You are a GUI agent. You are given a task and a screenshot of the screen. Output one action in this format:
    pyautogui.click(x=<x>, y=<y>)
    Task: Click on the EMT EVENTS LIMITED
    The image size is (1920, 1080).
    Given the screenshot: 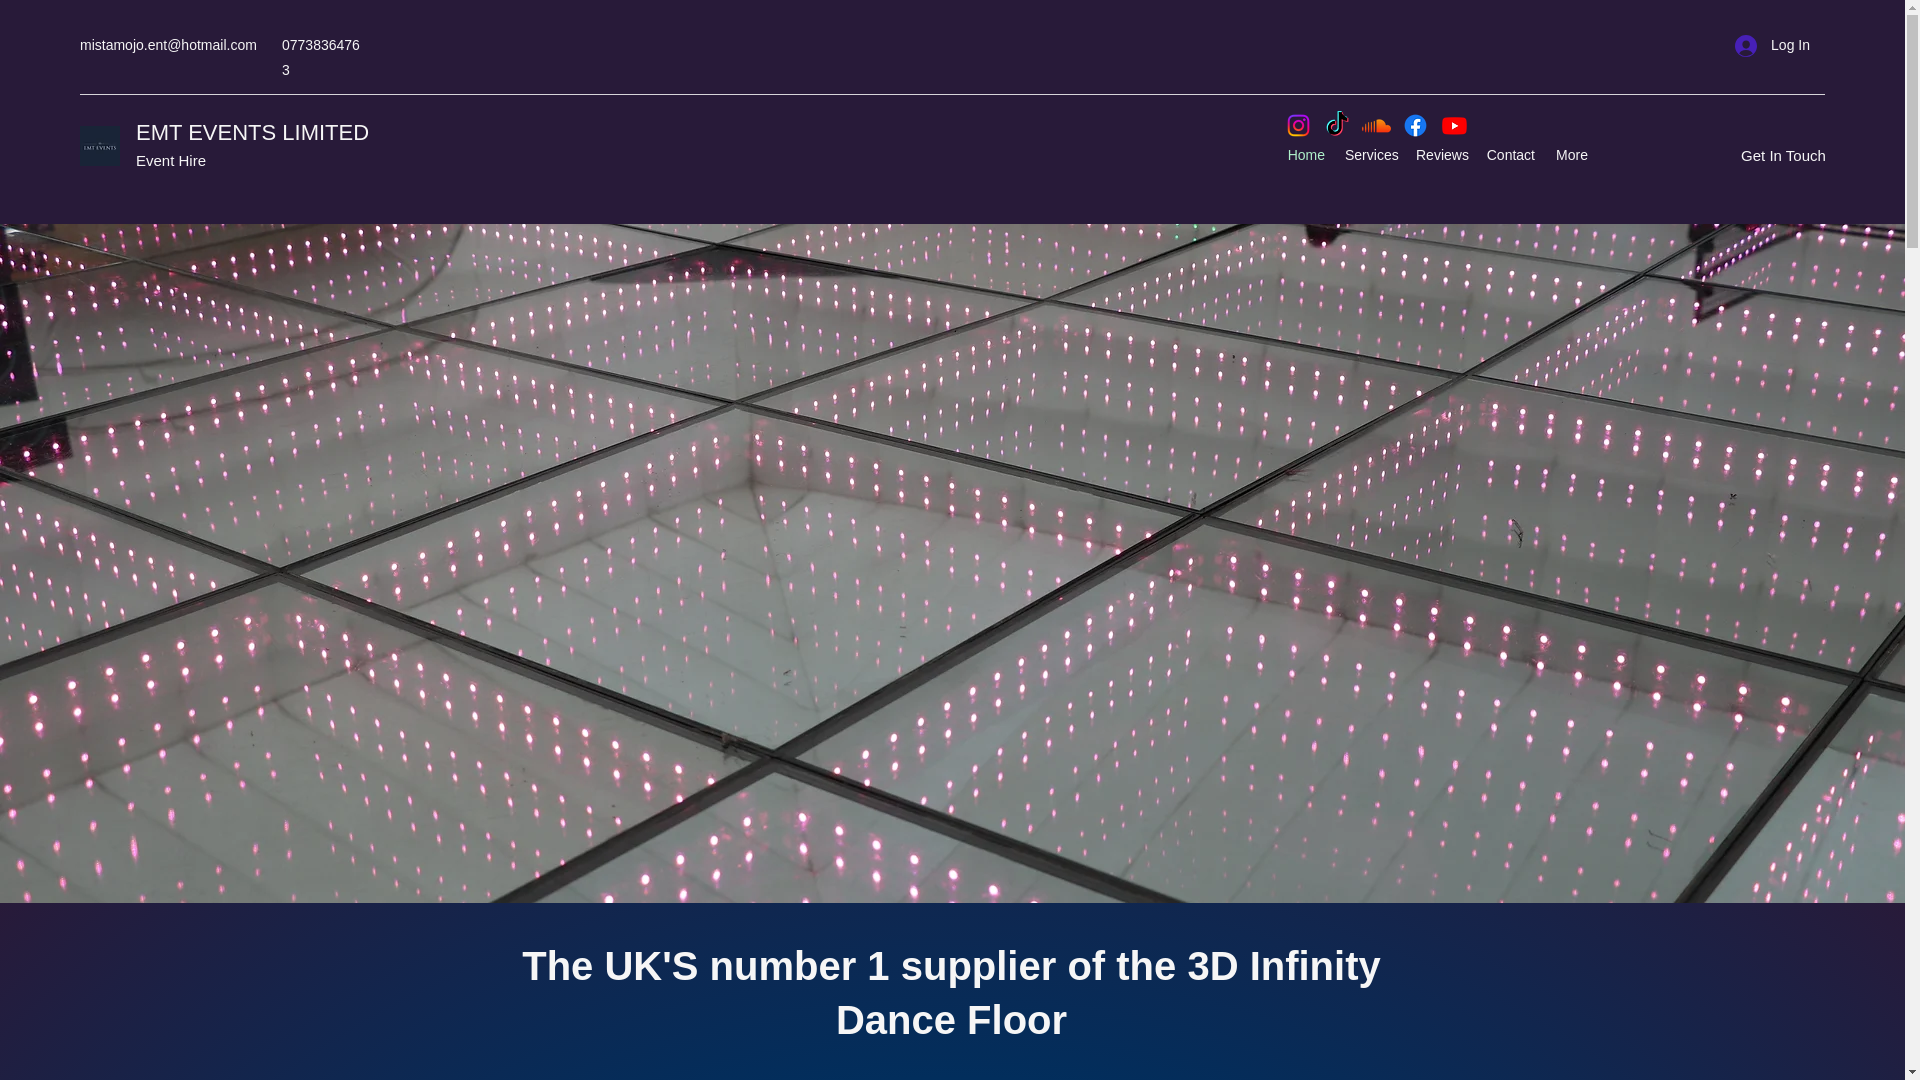 What is the action you would take?
    pyautogui.click(x=252, y=132)
    